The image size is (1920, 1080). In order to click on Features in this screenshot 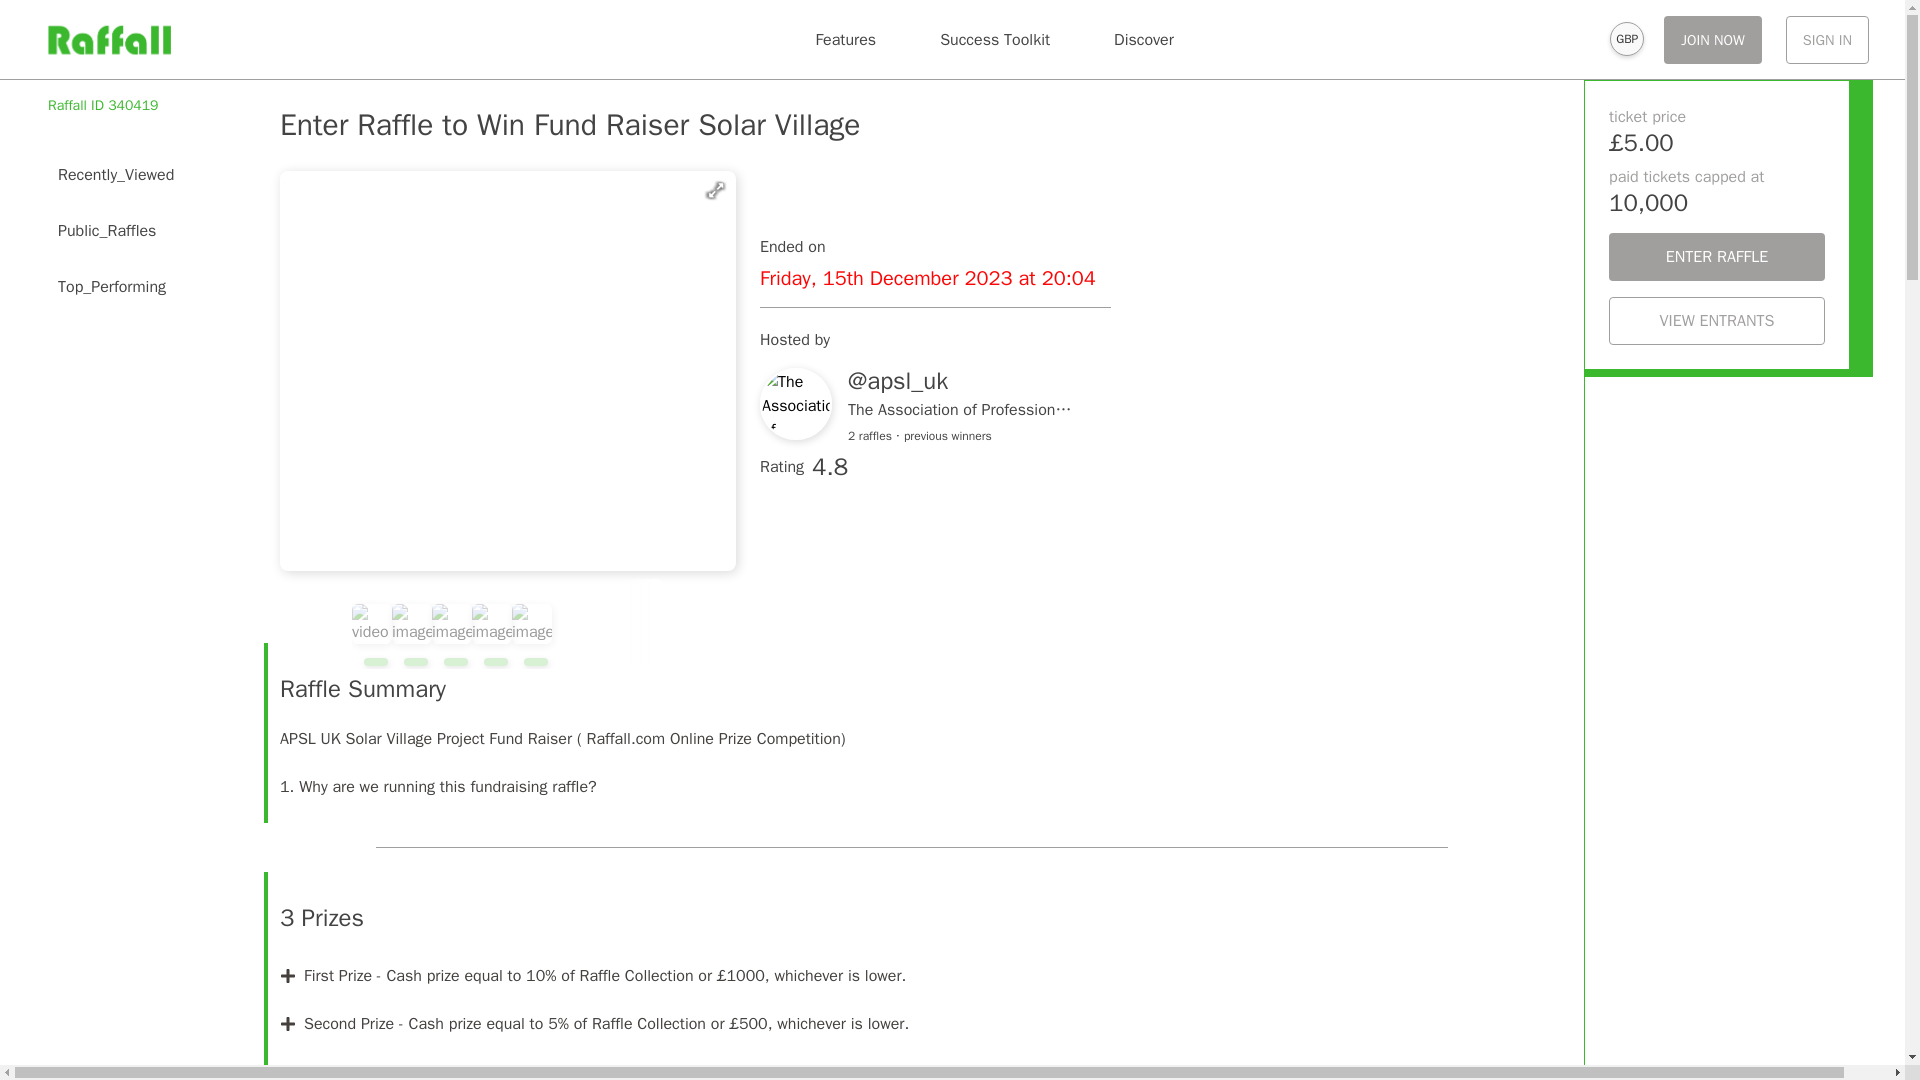, I will do `click(845, 40)`.